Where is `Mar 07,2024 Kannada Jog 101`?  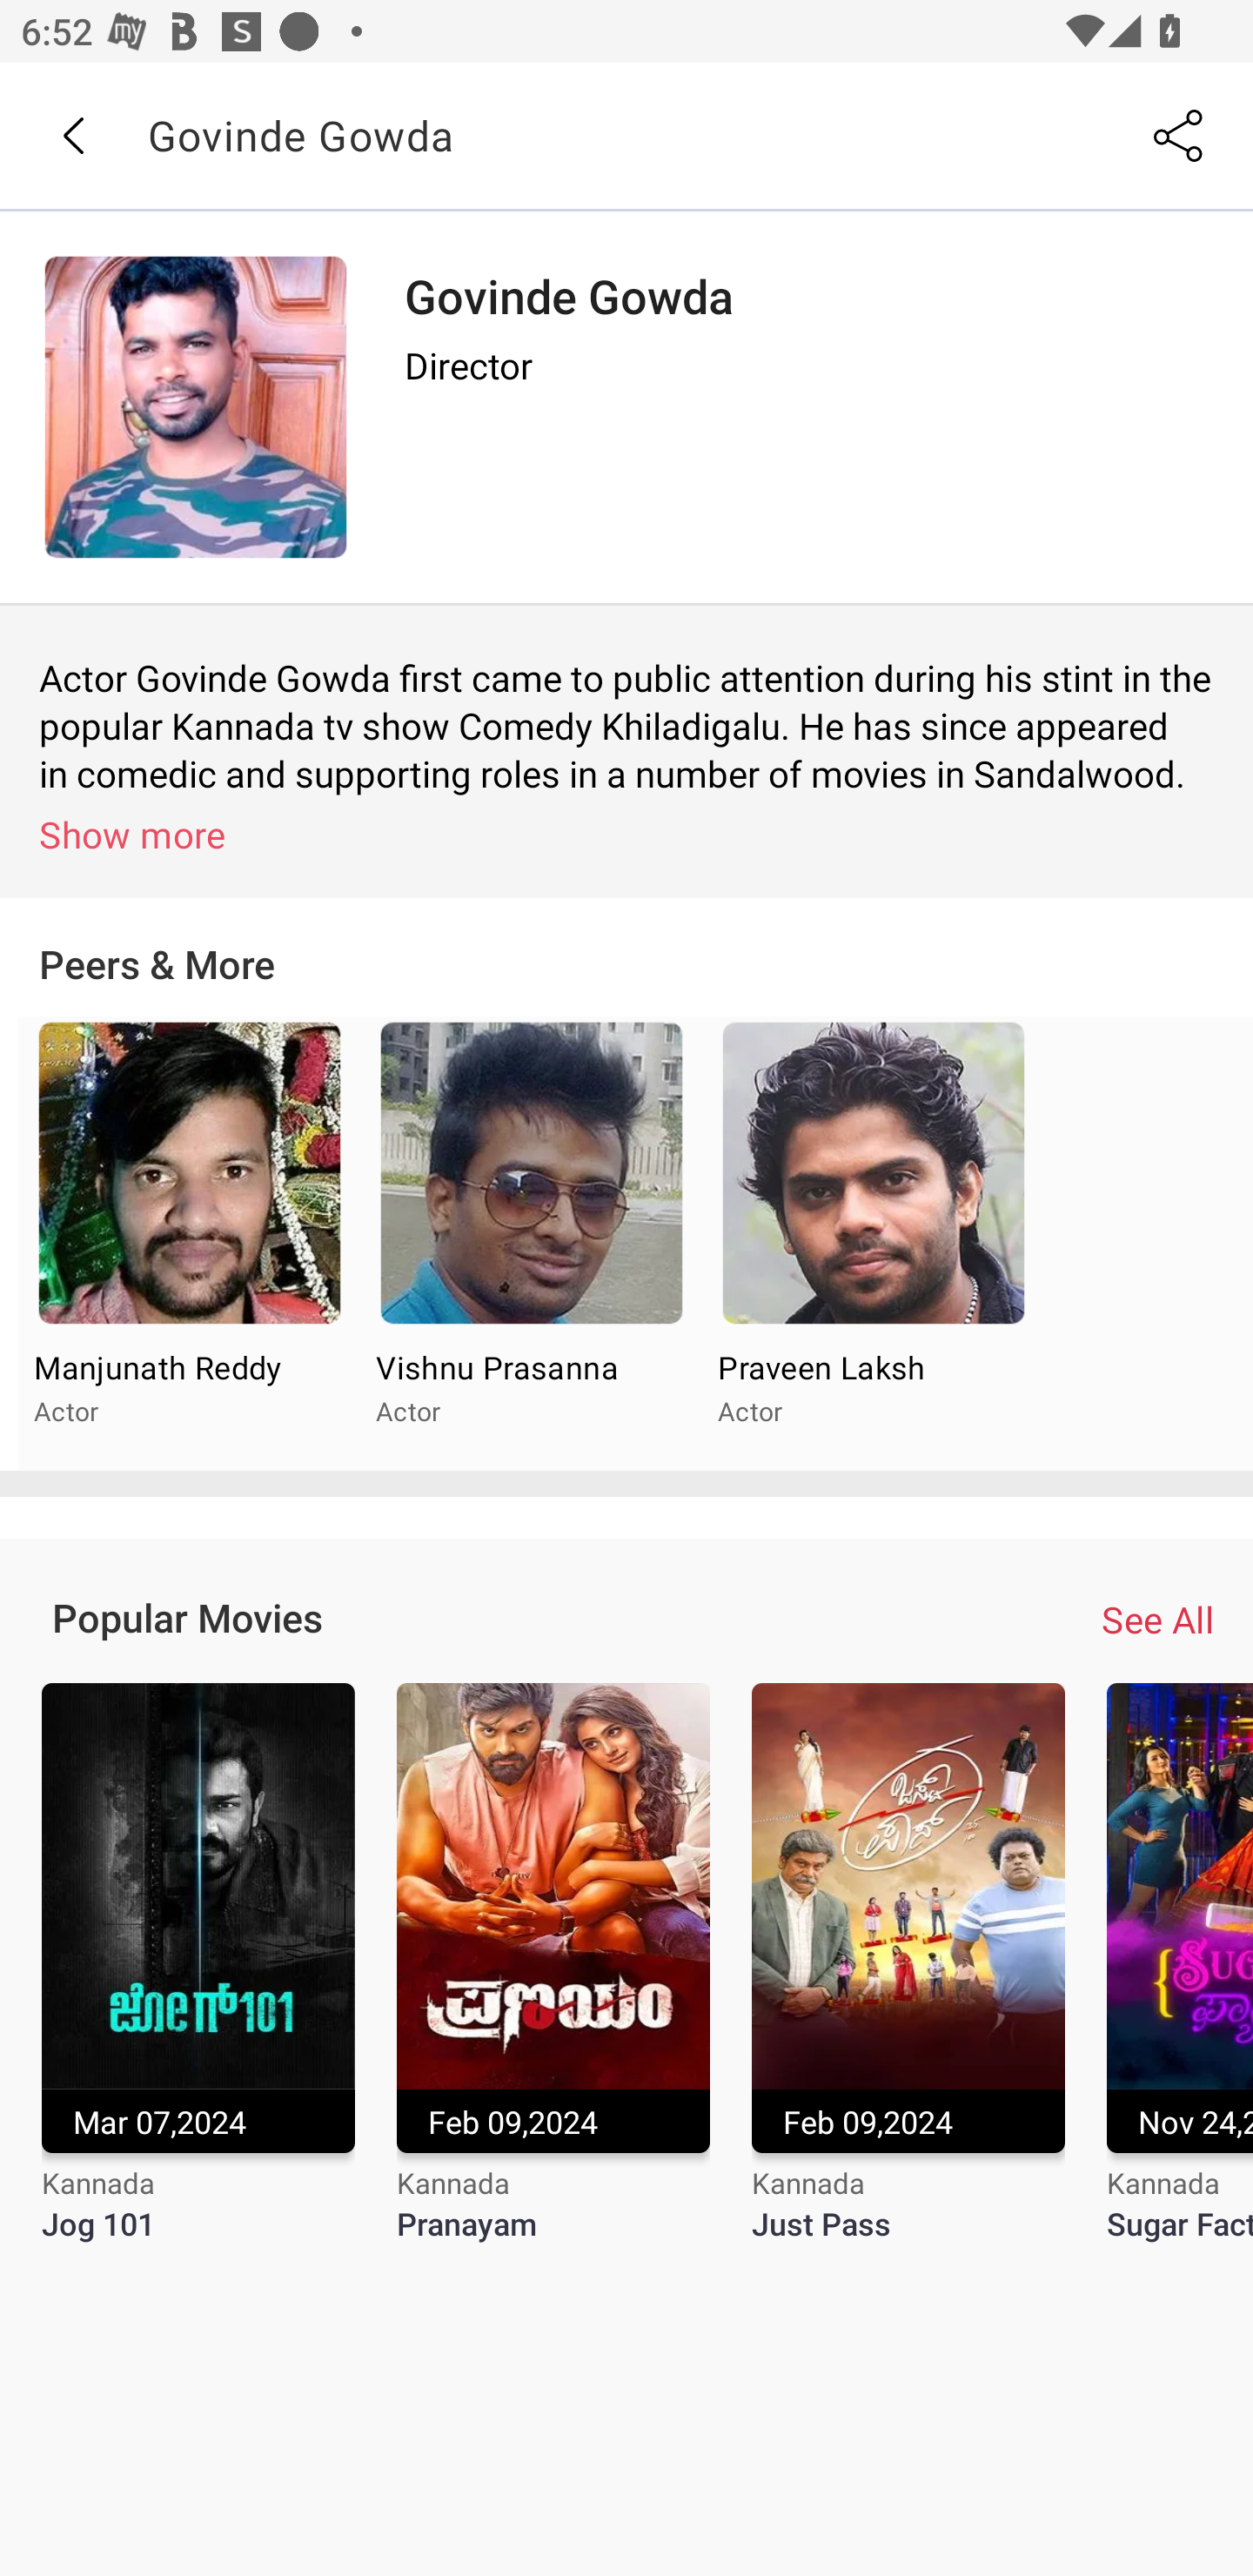
Mar 07,2024 Kannada Jog 101 is located at coordinates (198, 1981).